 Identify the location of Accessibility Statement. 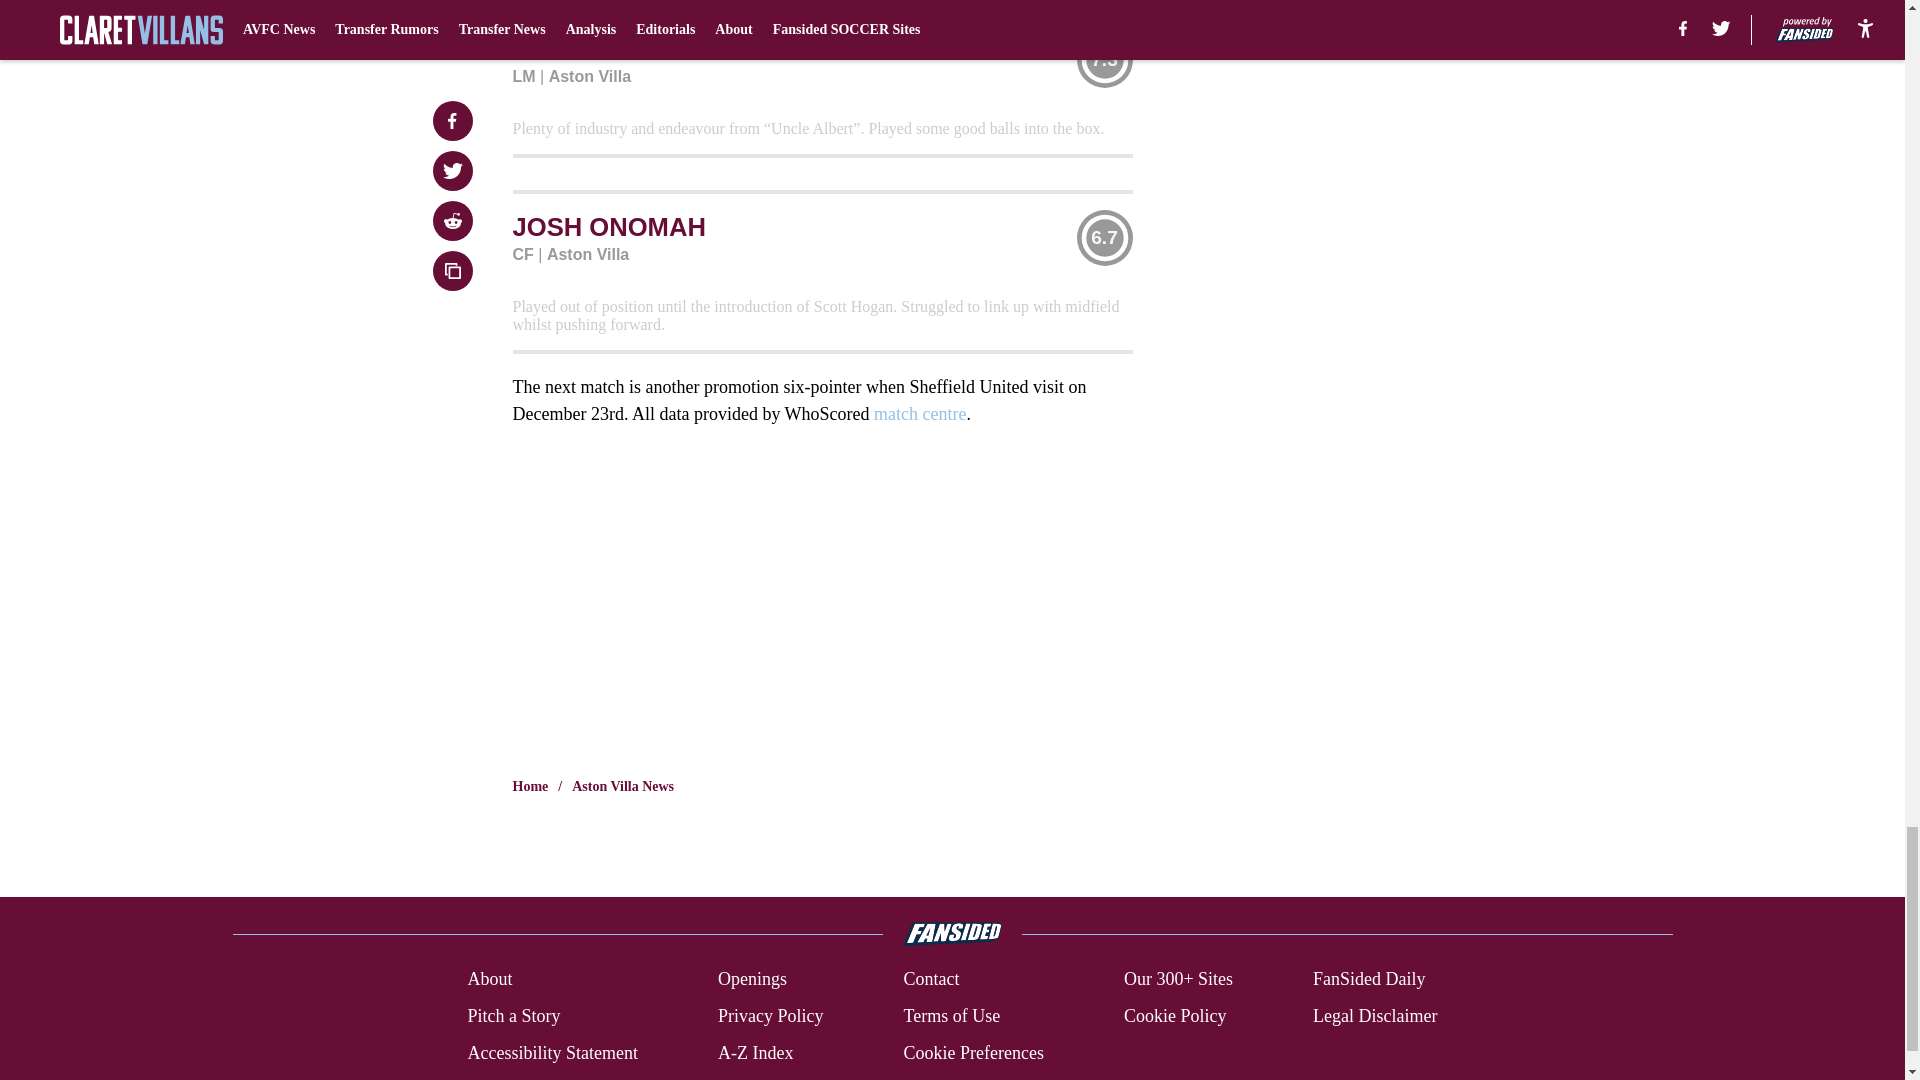
(552, 1054).